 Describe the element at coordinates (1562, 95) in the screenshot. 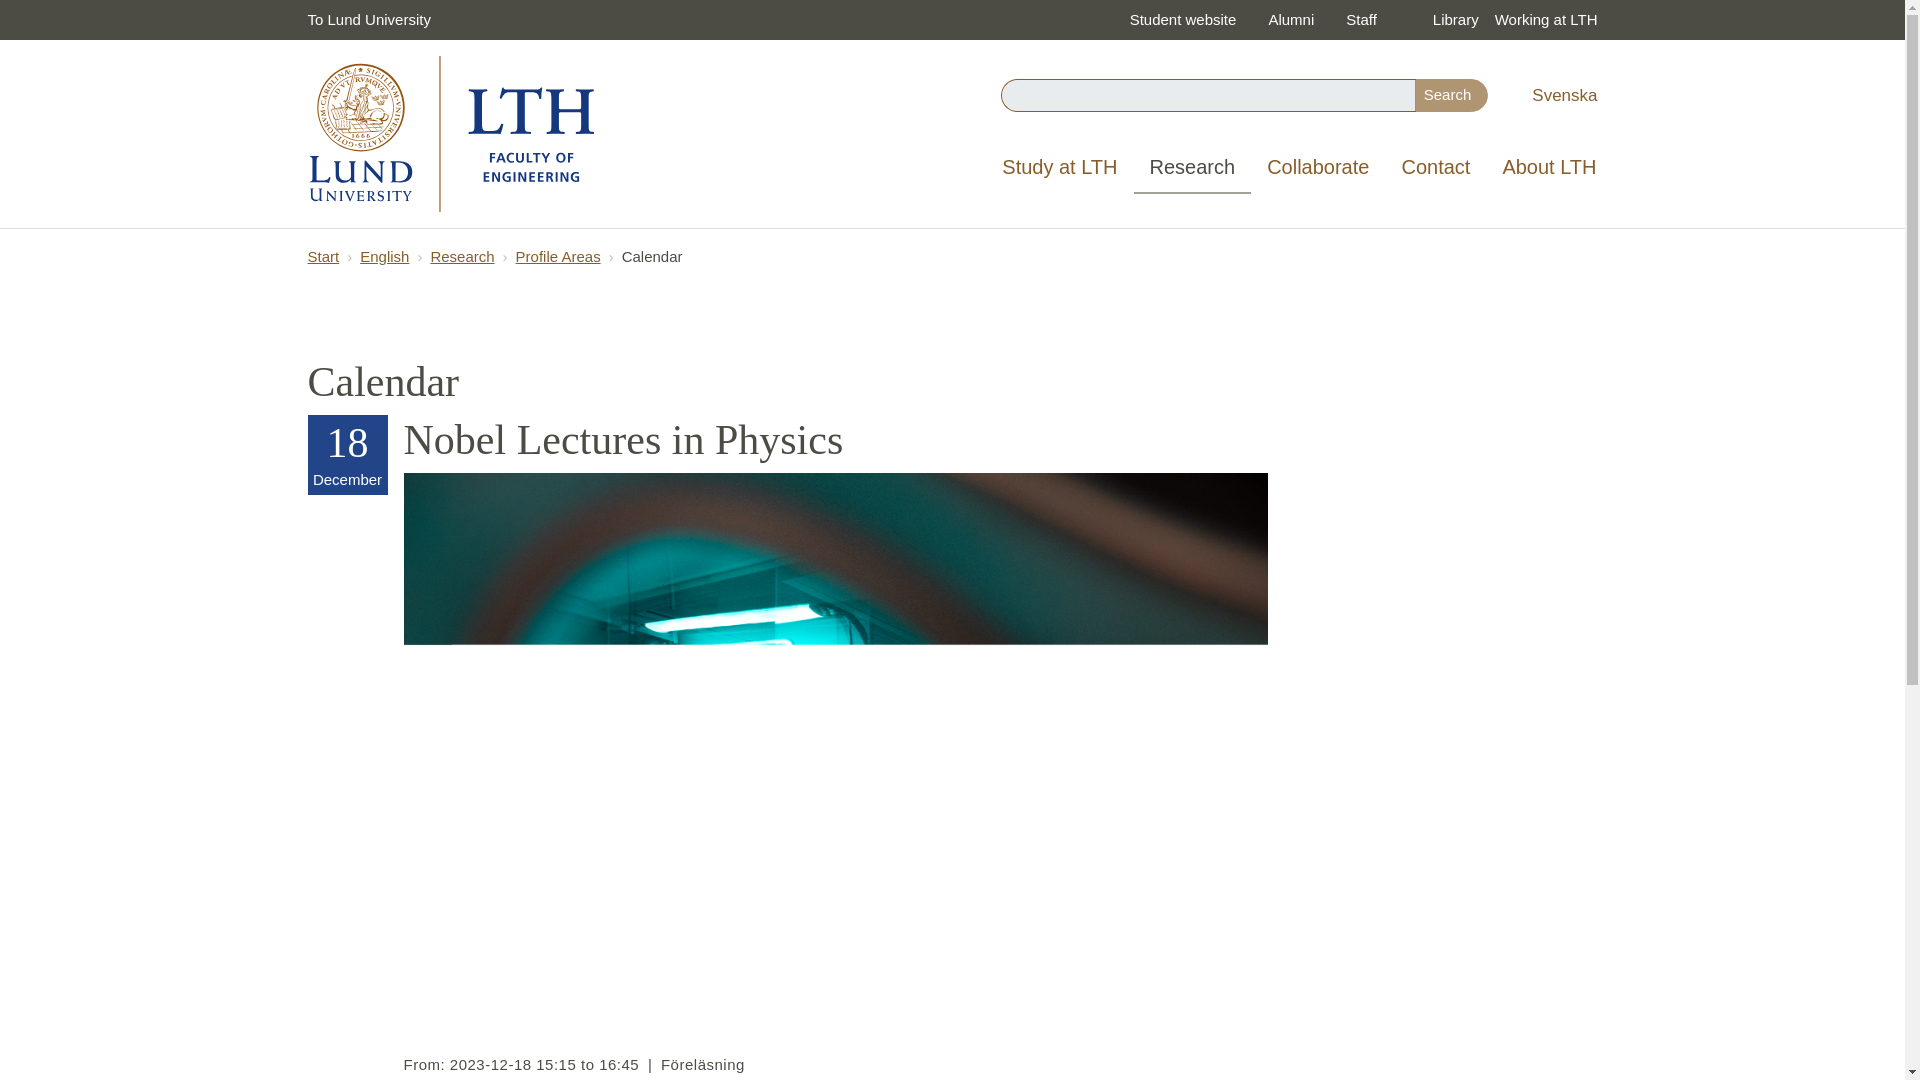

I see `Svenska` at that location.